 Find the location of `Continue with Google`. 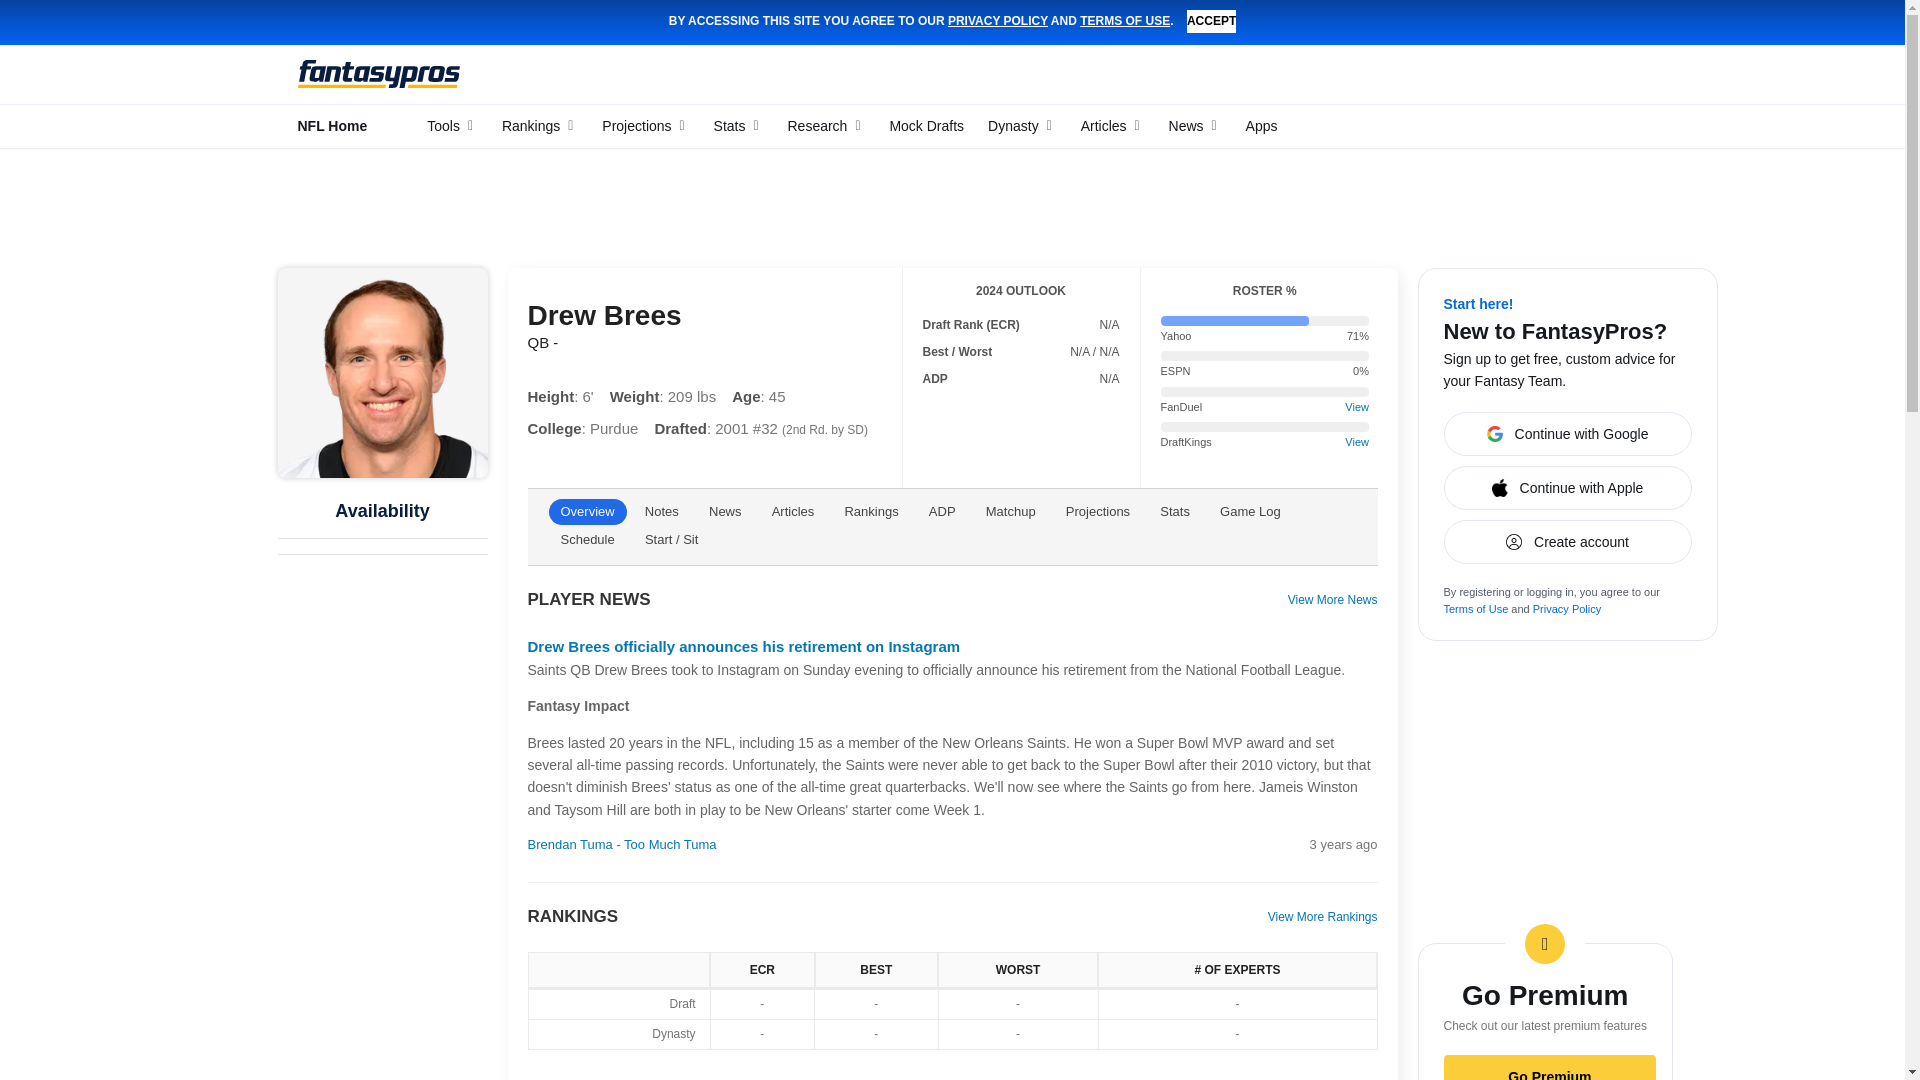

Continue with Google is located at coordinates (1567, 388).